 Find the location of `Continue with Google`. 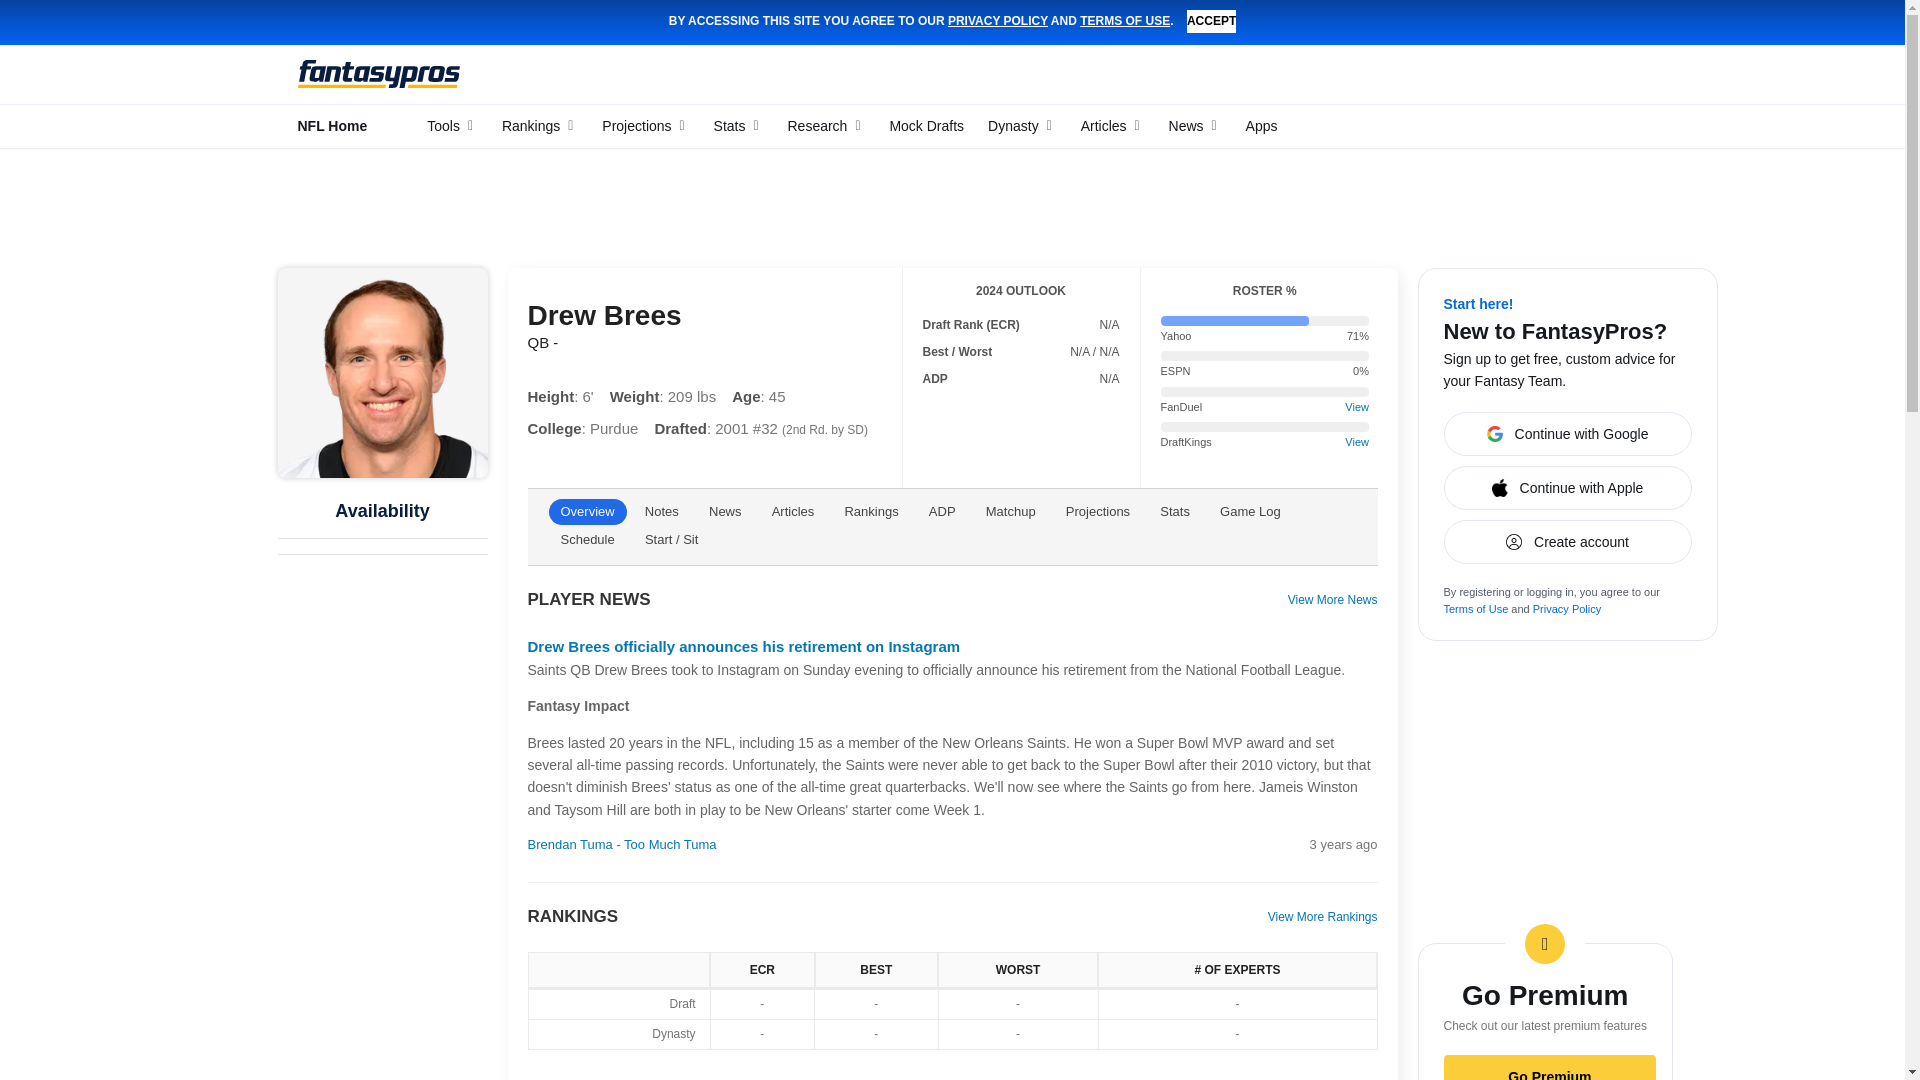

Continue with Google is located at coordinates (1567, 388).